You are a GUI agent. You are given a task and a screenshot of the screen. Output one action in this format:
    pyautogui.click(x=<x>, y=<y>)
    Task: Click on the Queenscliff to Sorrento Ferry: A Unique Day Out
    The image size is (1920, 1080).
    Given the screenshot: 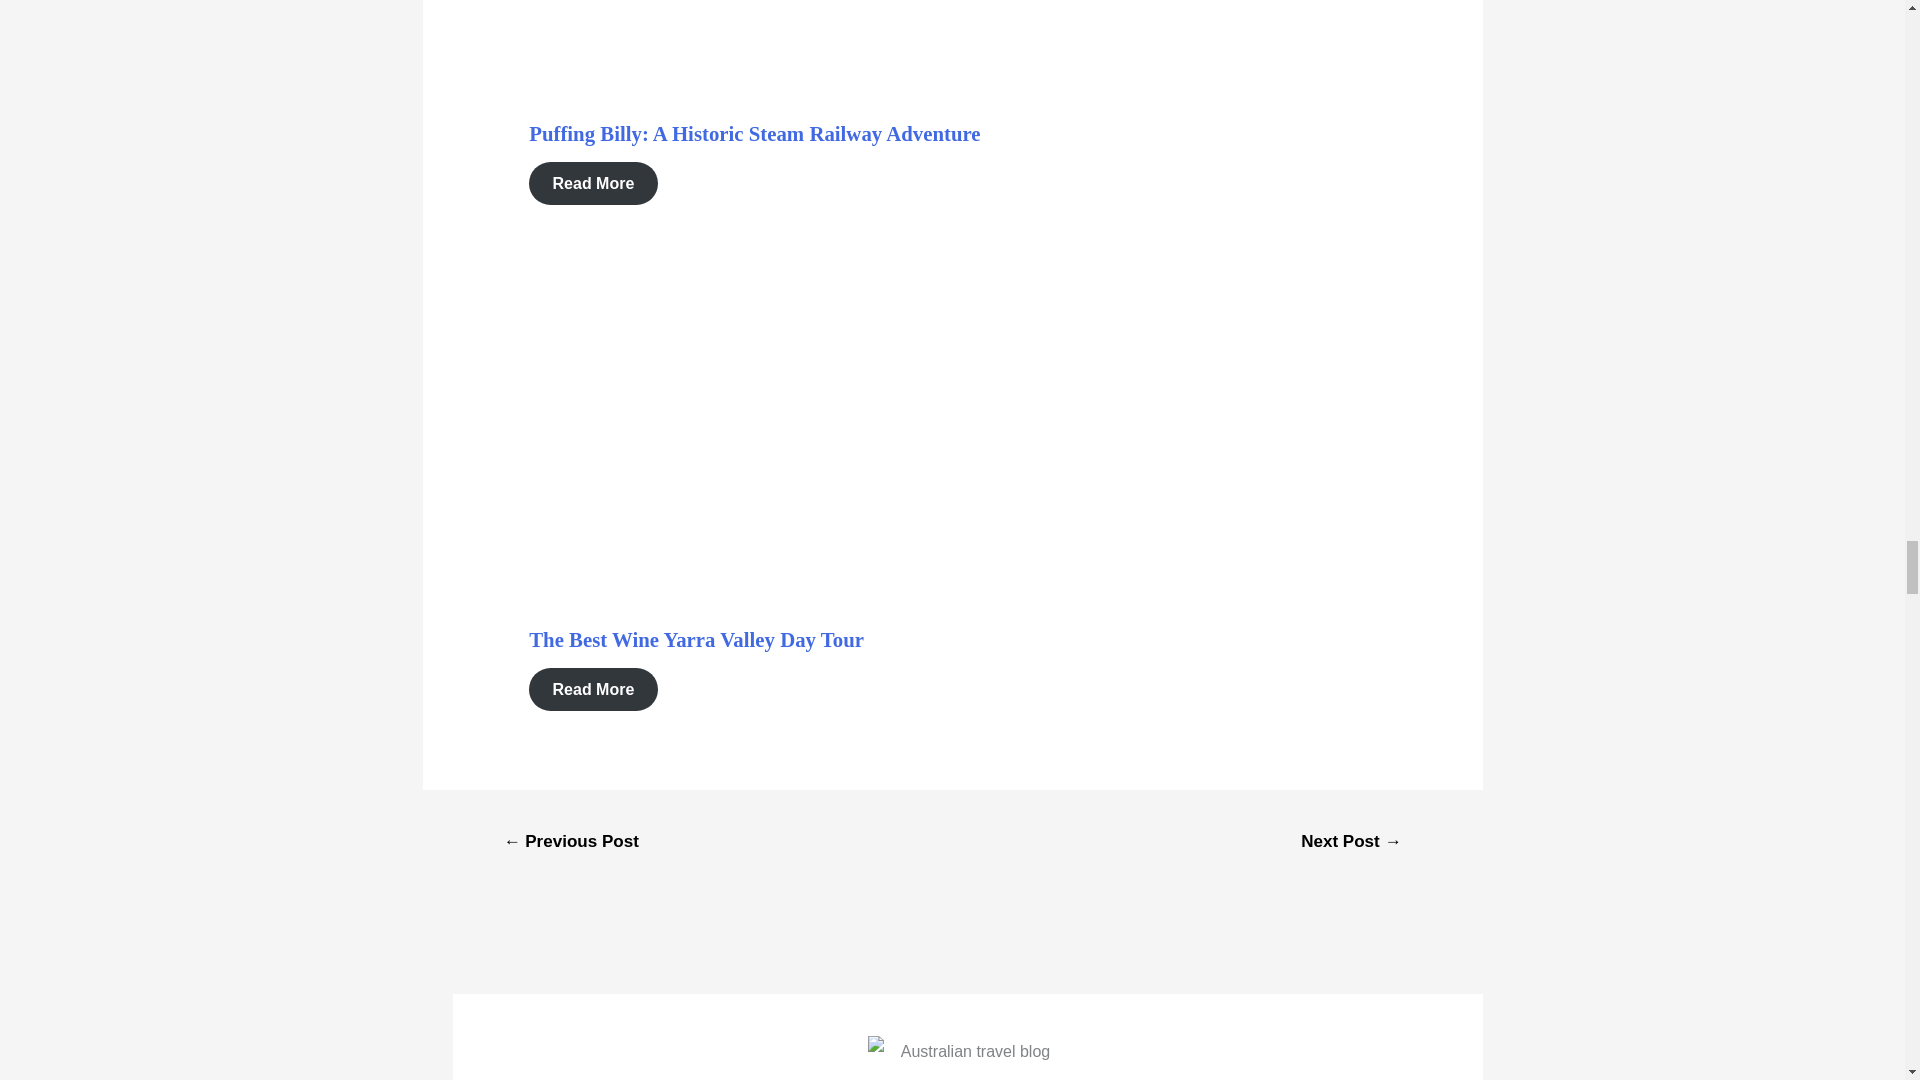 What is the action you would take?
    pyautogui.click(x=571, y=844)
    